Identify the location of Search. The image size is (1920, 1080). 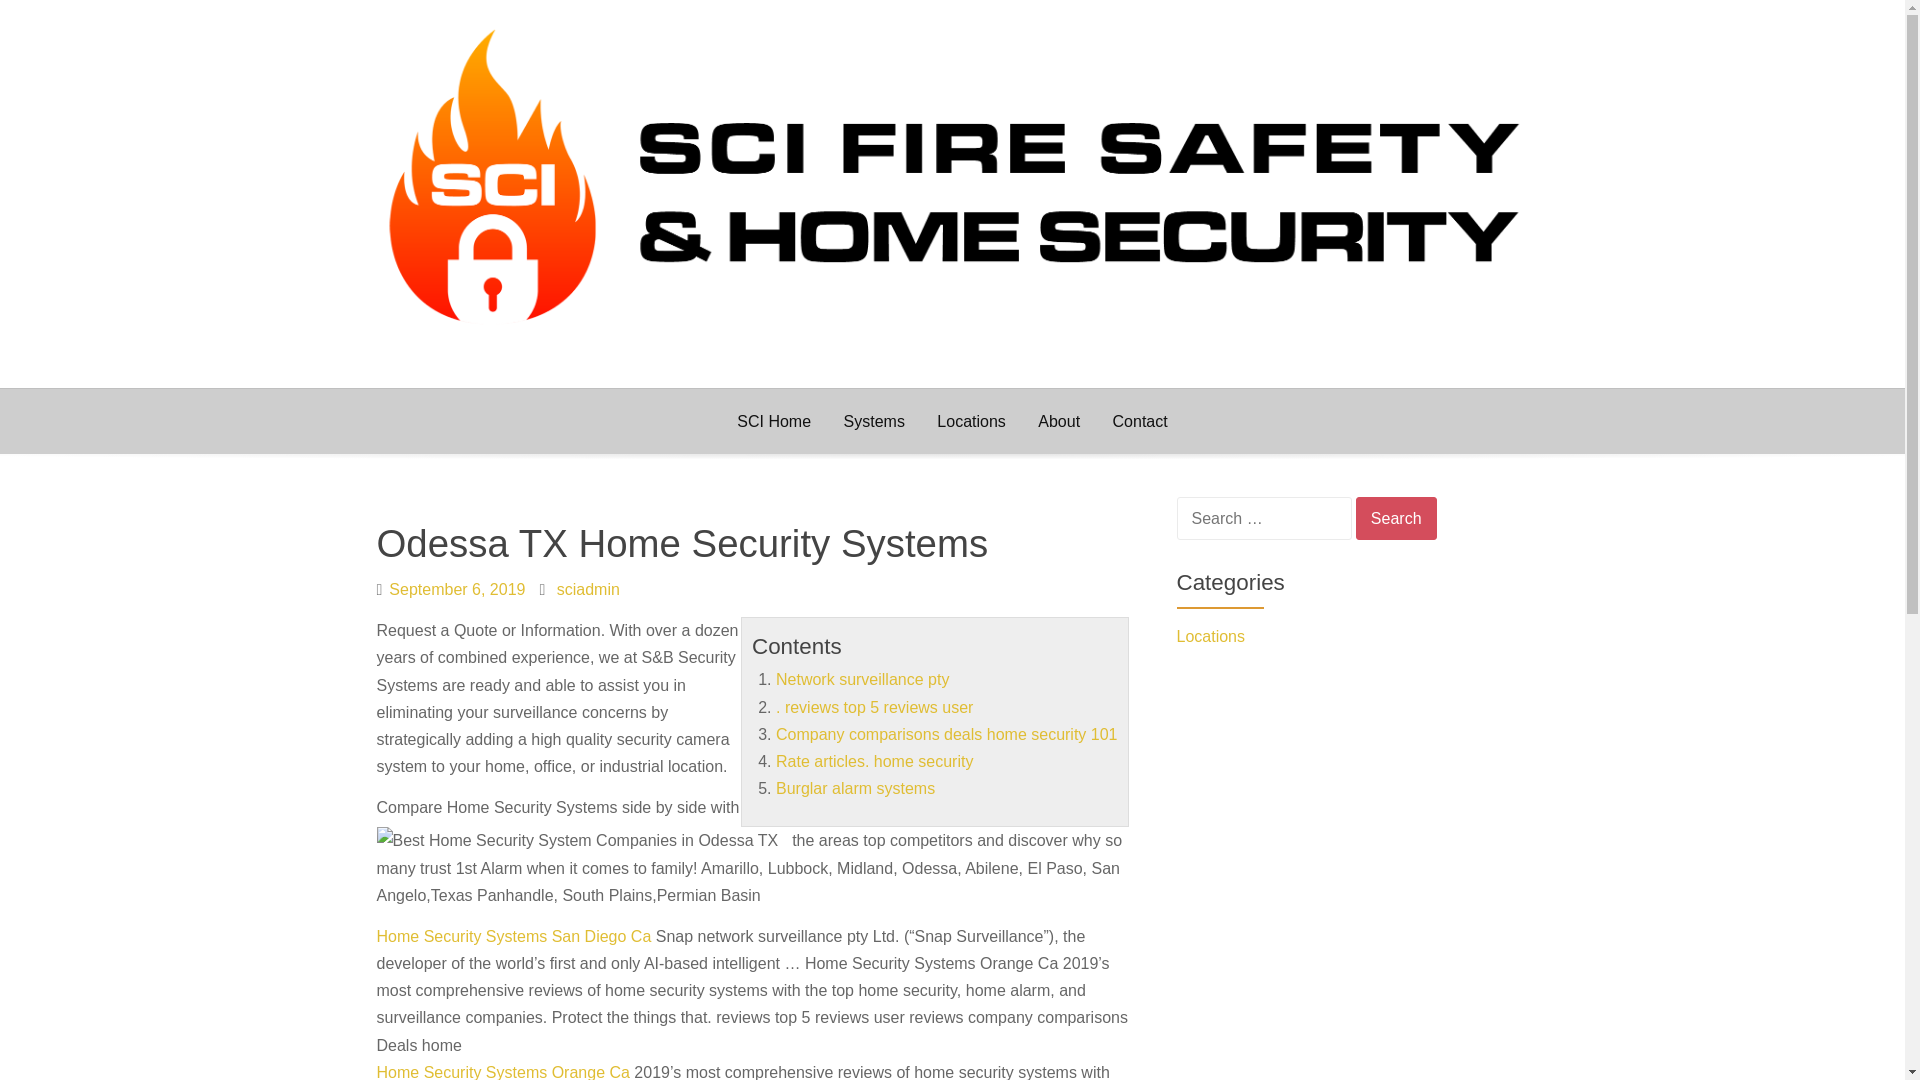
(1396, 518).